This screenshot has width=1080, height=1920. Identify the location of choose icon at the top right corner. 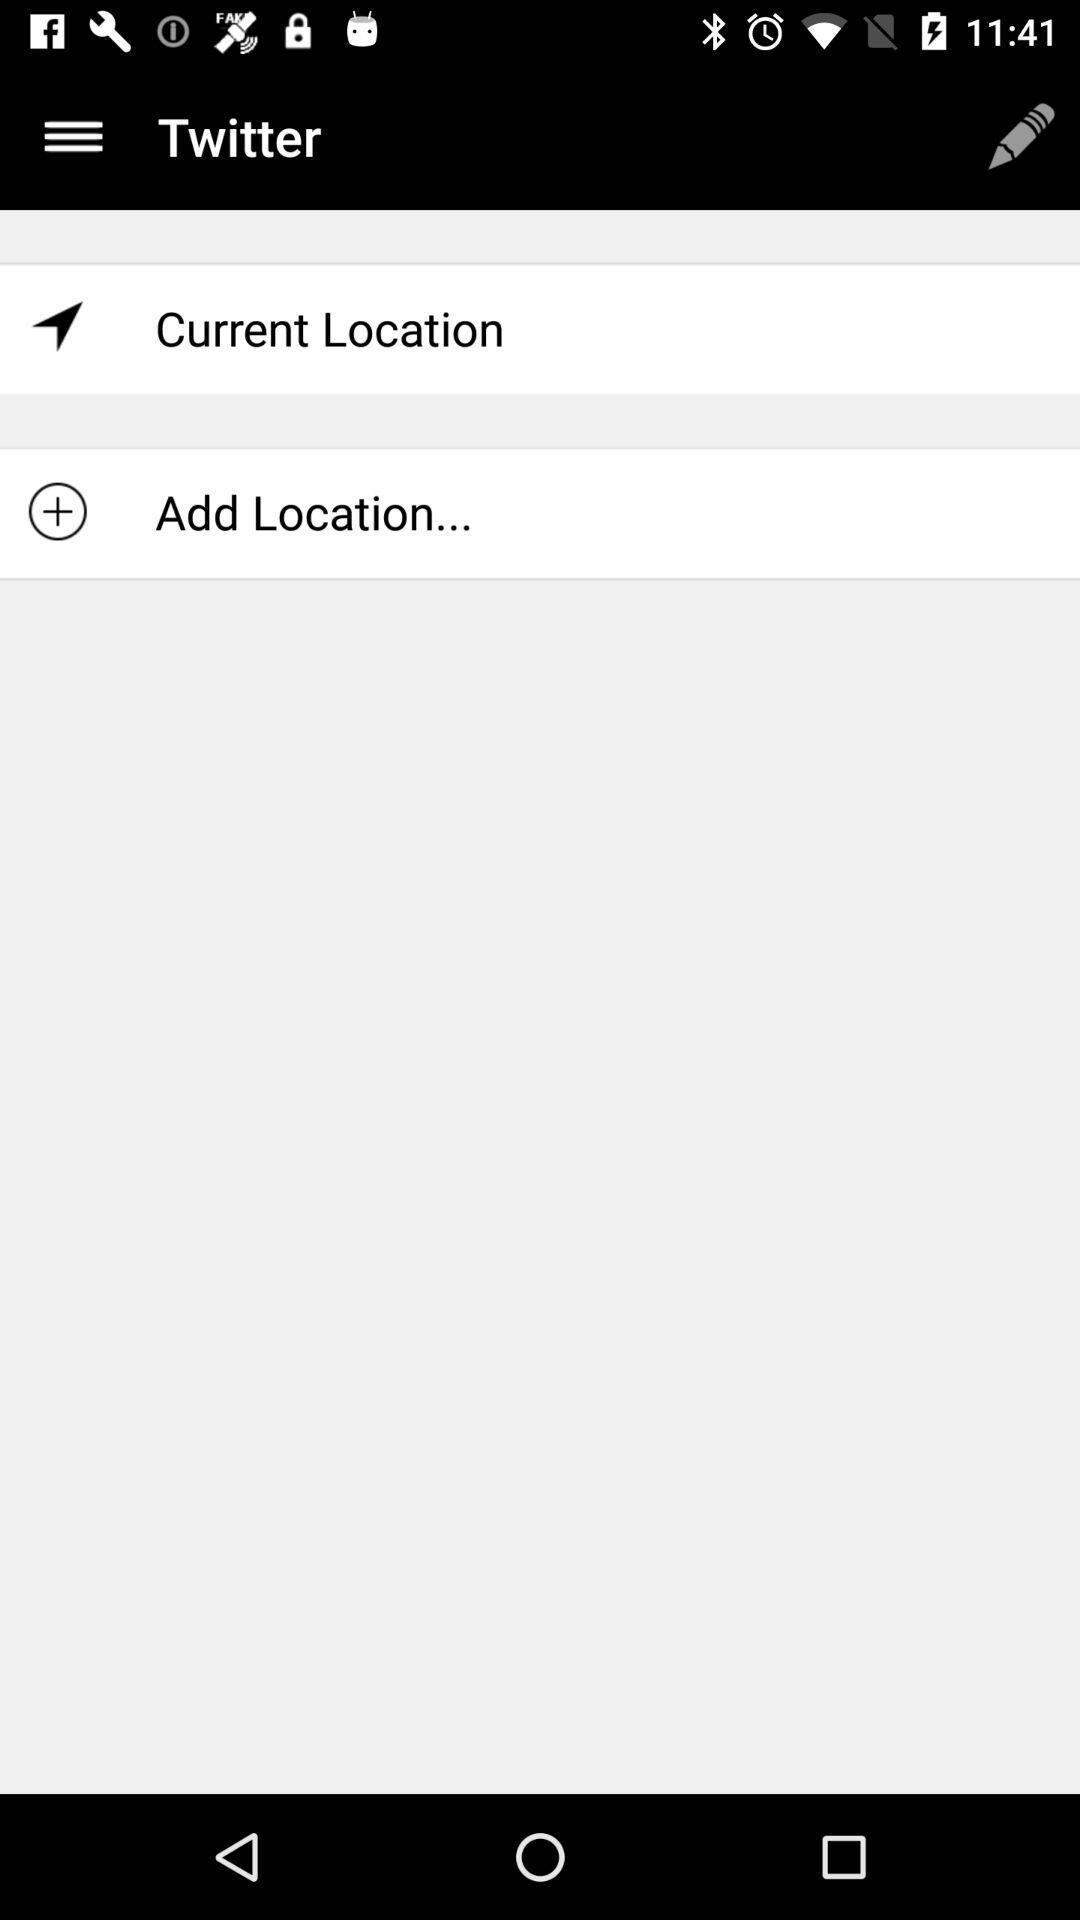
(1021, 136).